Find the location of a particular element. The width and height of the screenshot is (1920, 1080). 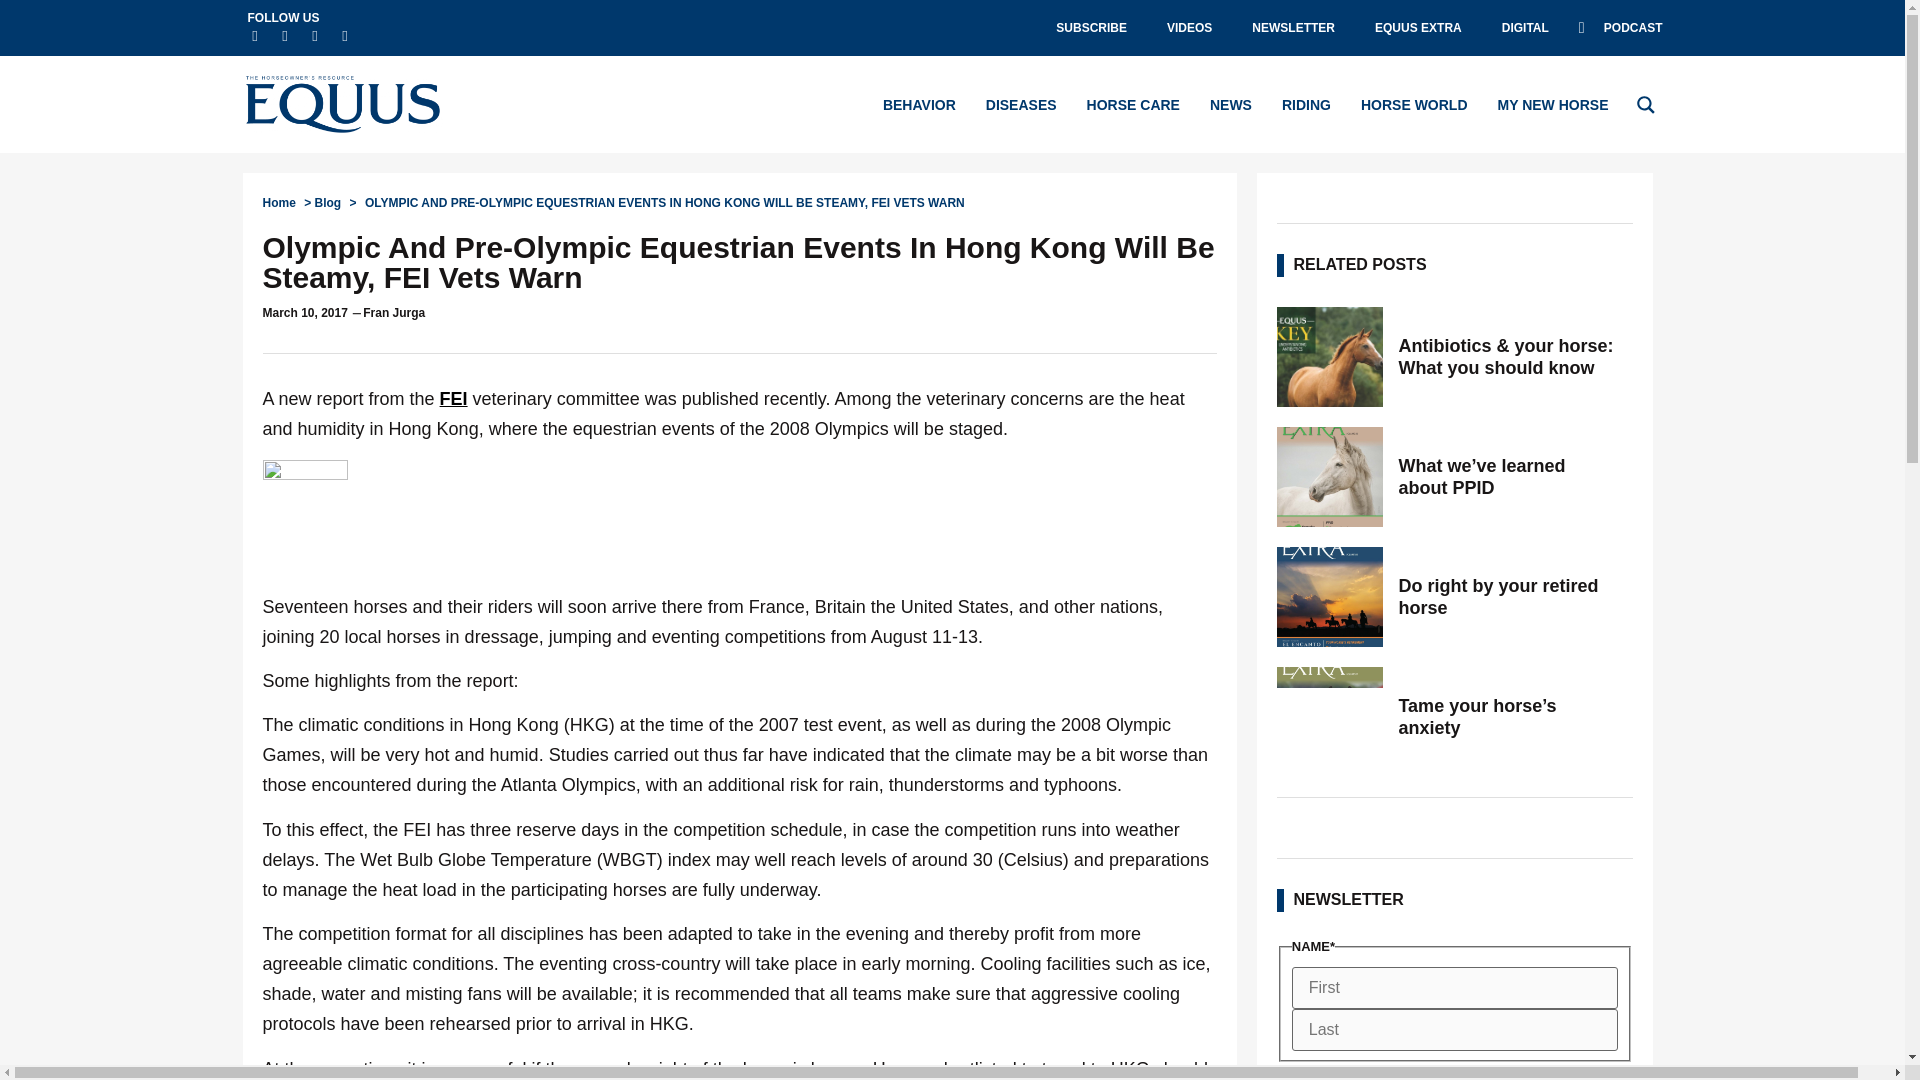

Do right by your retired horse is located at coordinates (1508, 596).